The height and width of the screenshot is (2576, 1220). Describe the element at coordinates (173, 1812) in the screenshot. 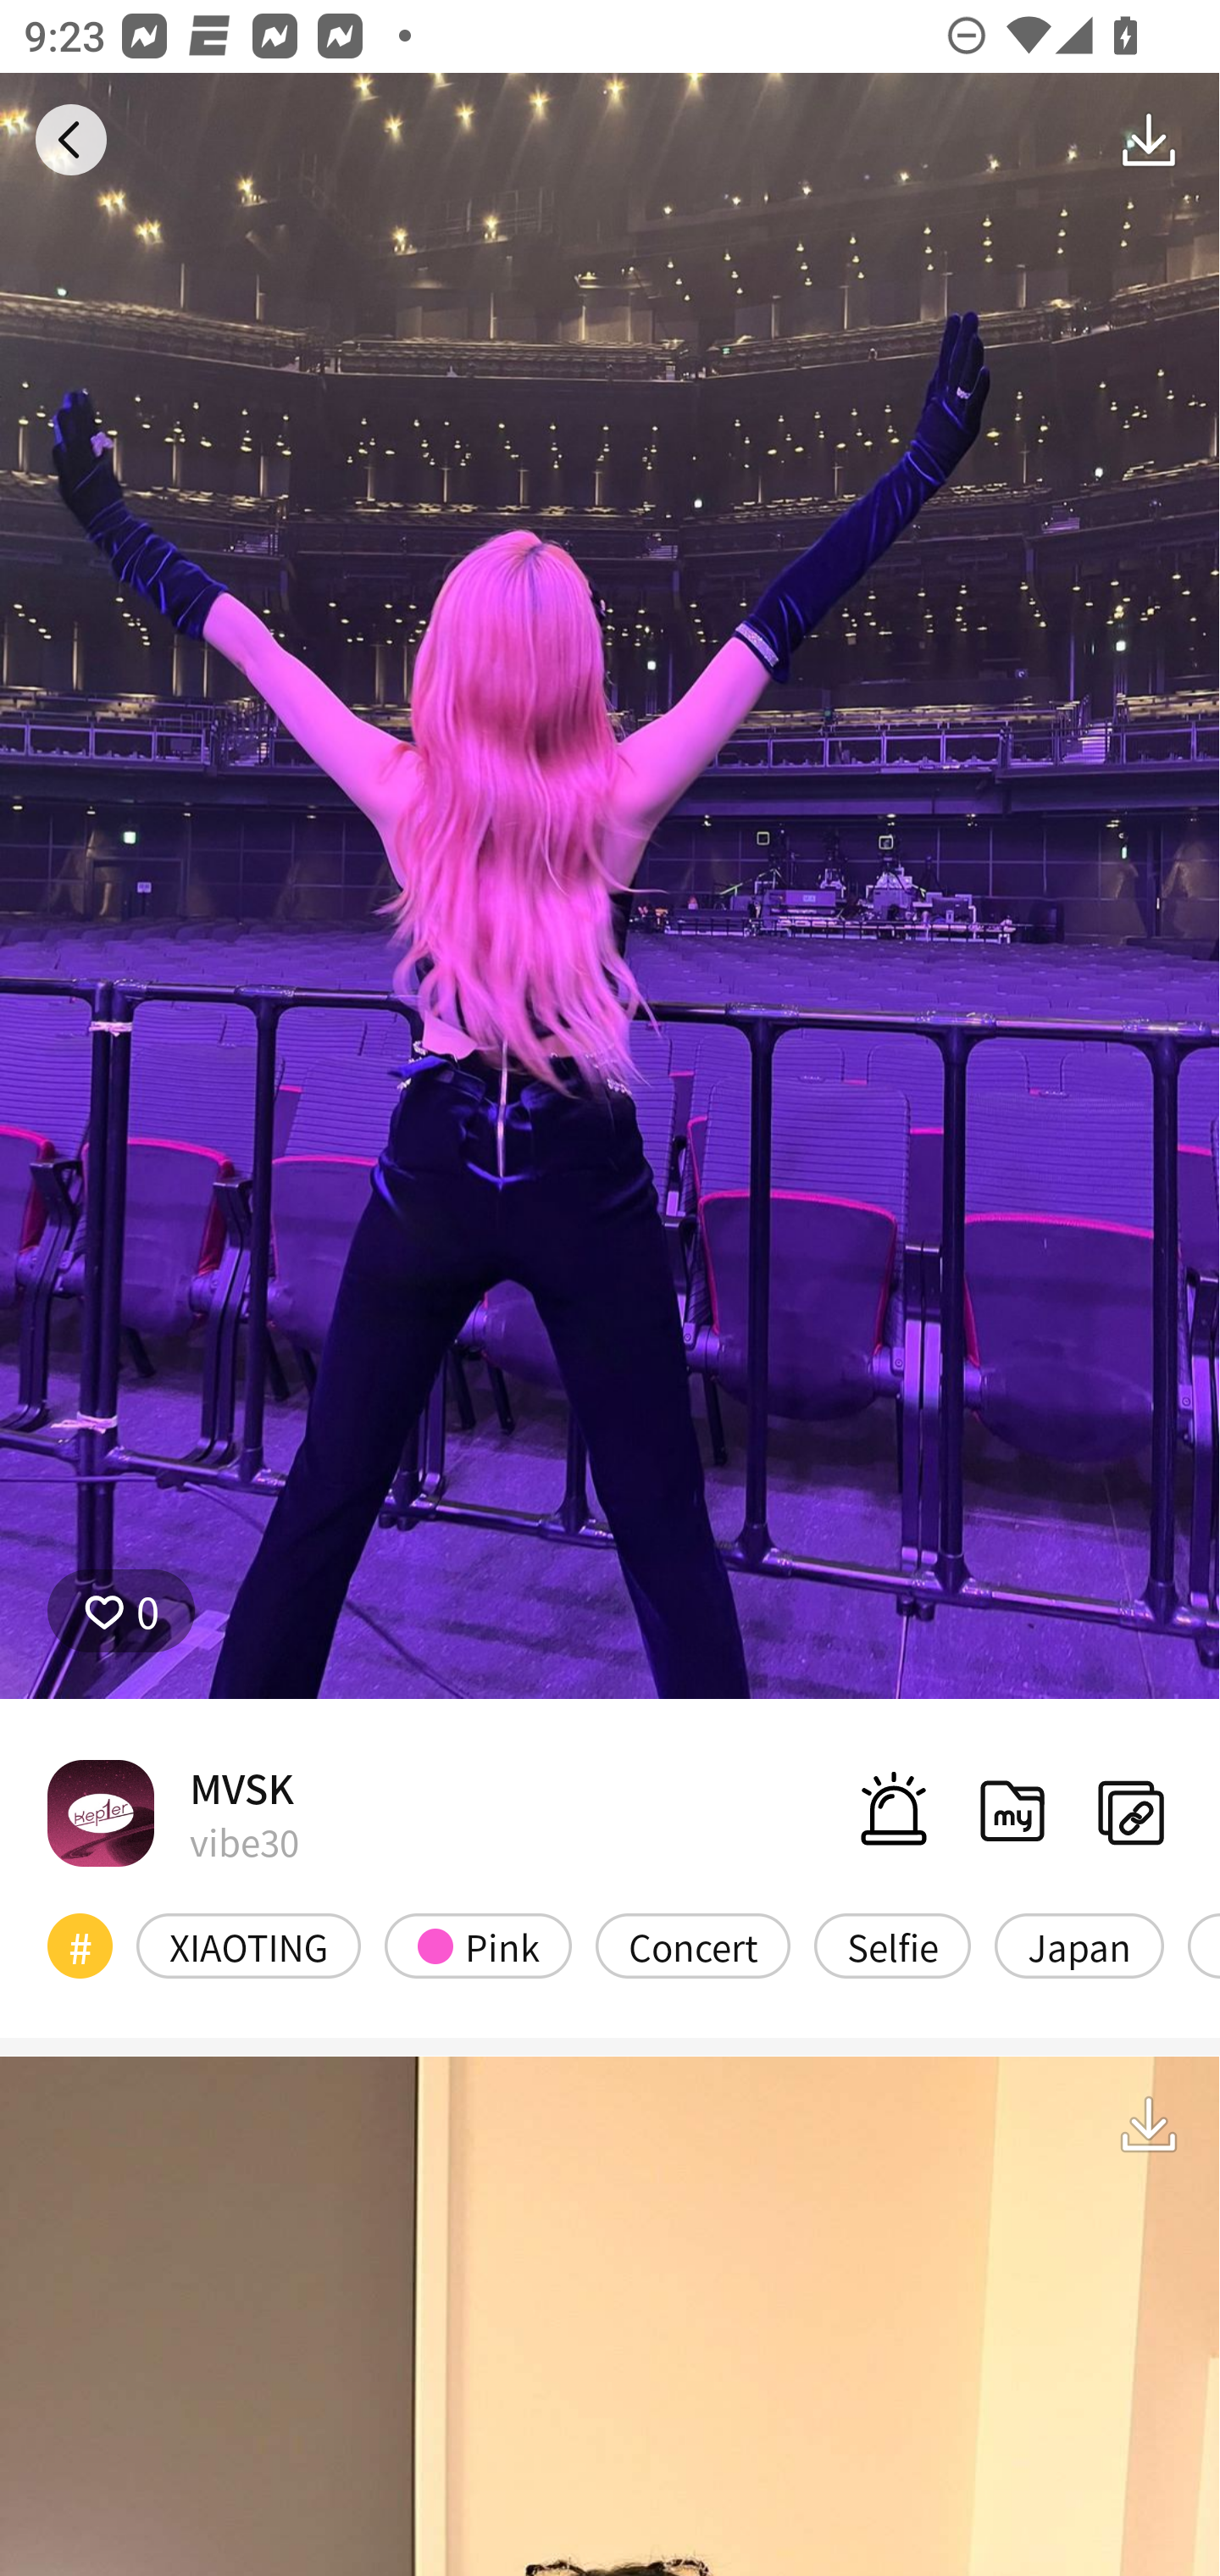

I see `MVSK vibe30` at that location.